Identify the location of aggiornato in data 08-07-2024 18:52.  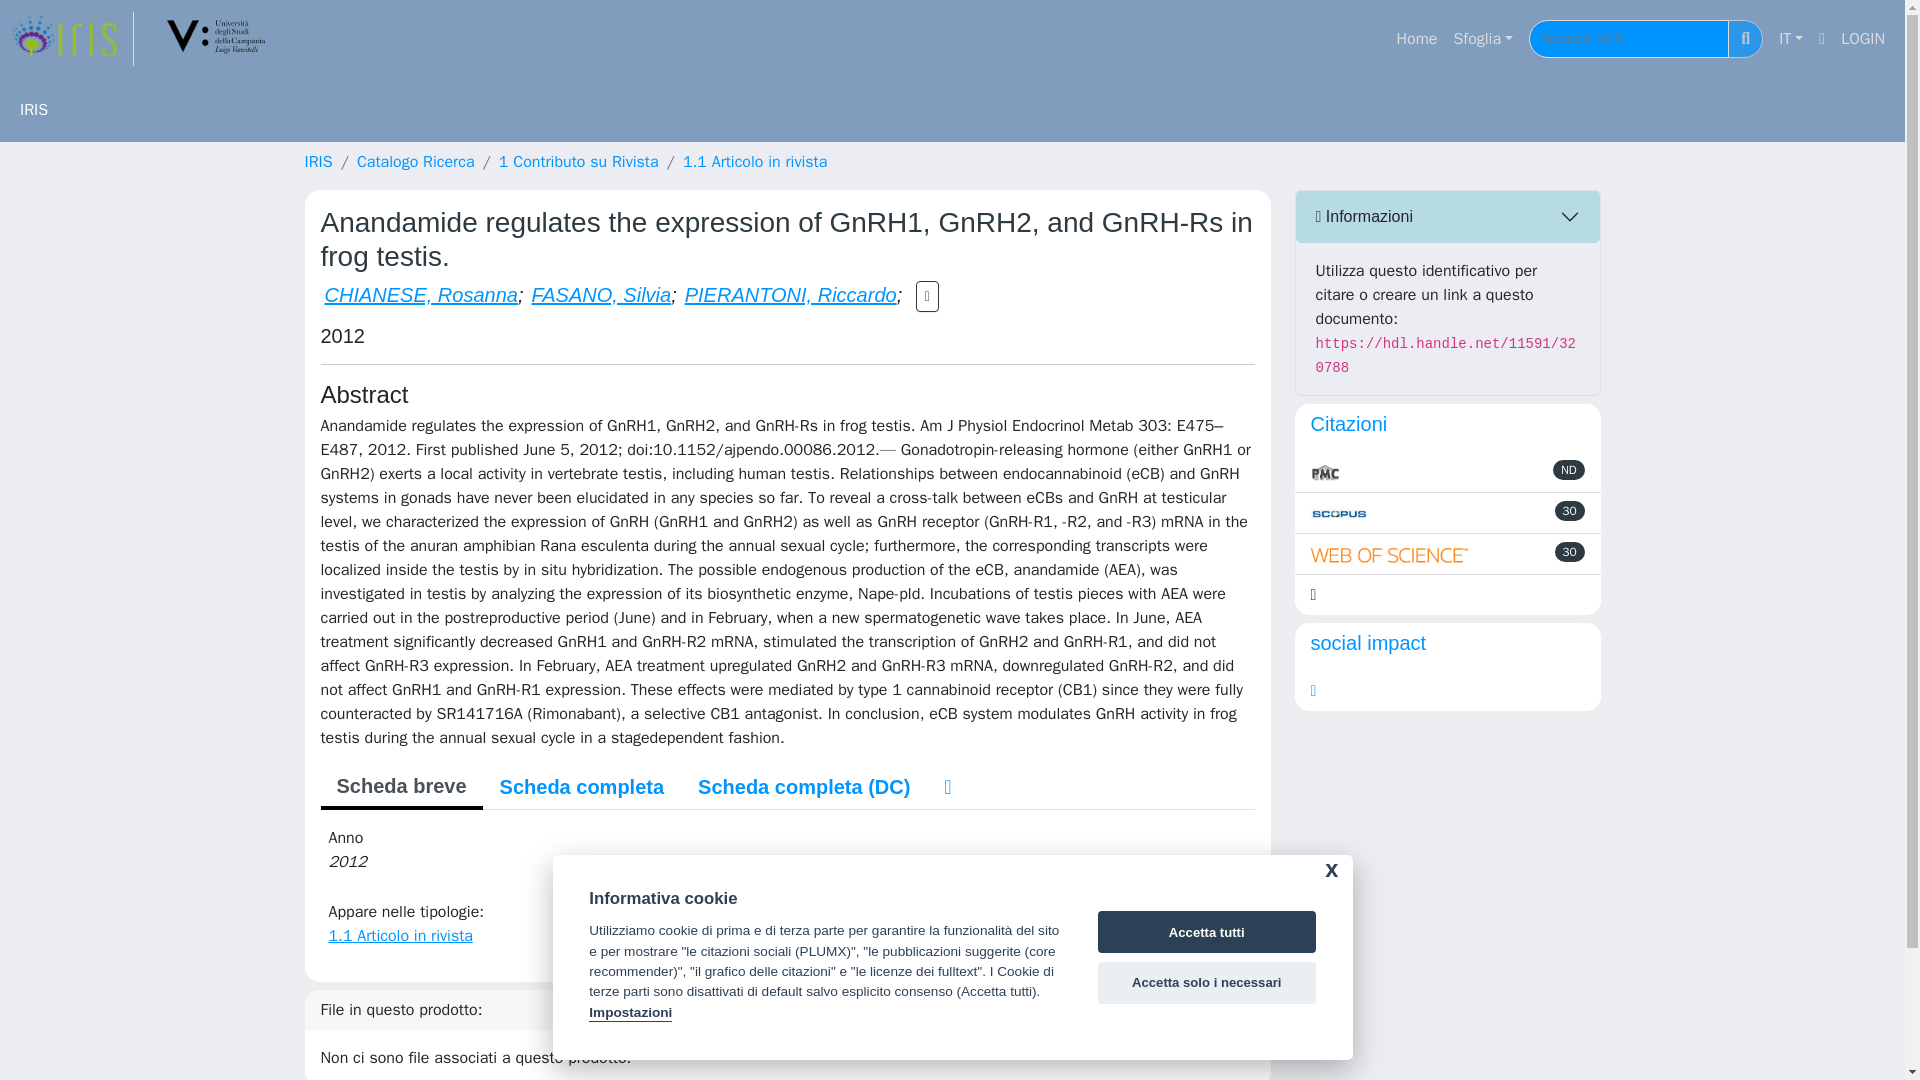
(1570, 510).